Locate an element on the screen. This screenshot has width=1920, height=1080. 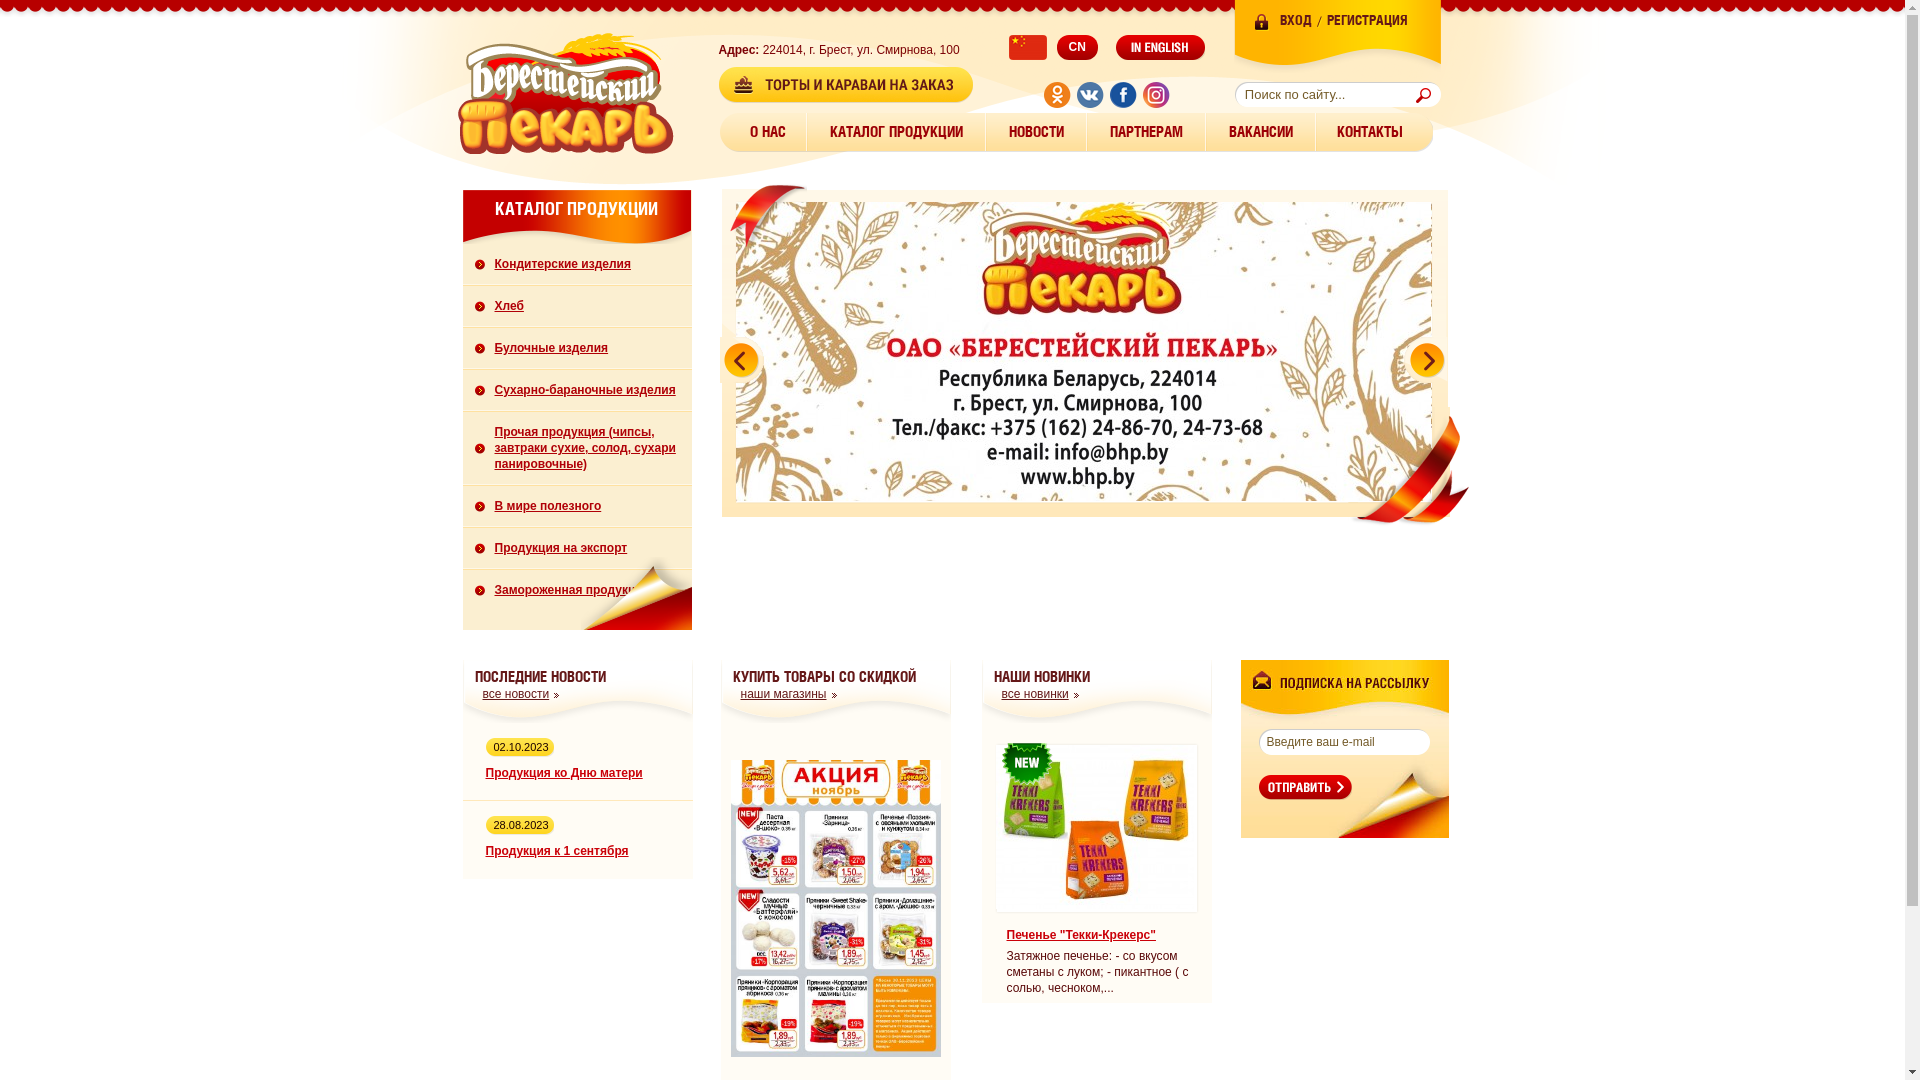
next is located at coordinates (1424, 359).